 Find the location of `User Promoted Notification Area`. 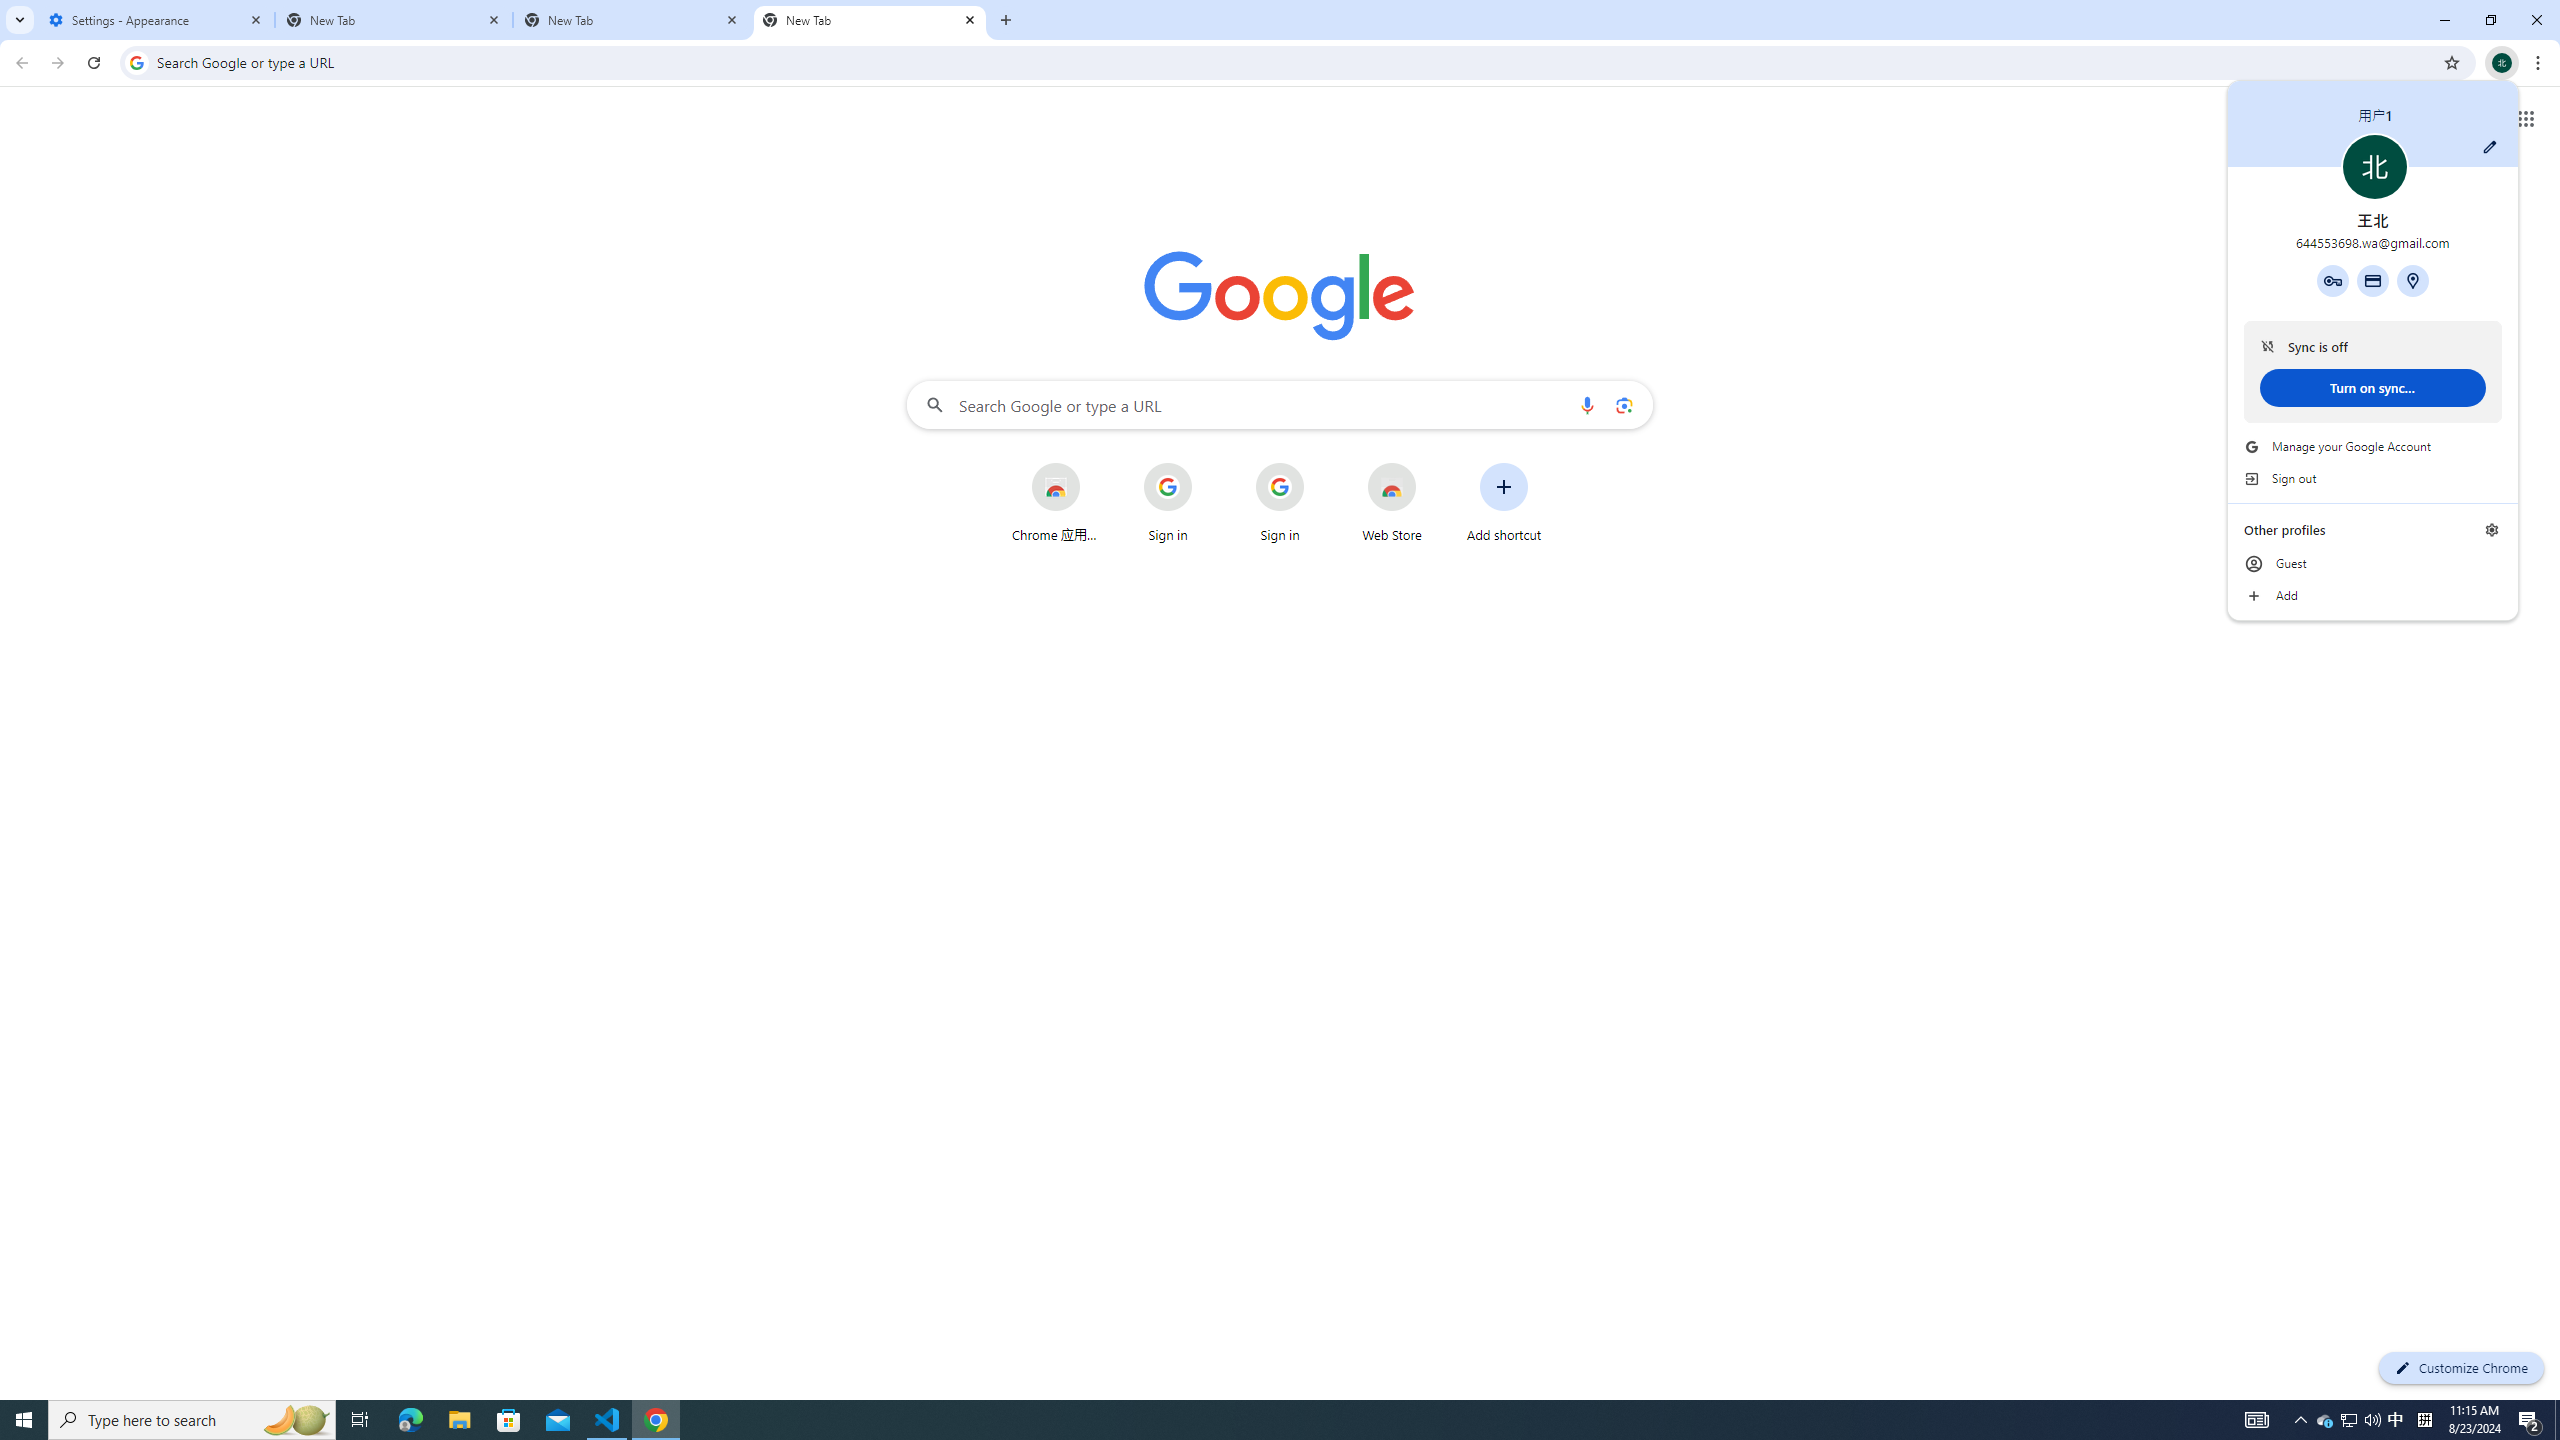

User Promoted Notification Area is located at coordinates (2350, 1420).